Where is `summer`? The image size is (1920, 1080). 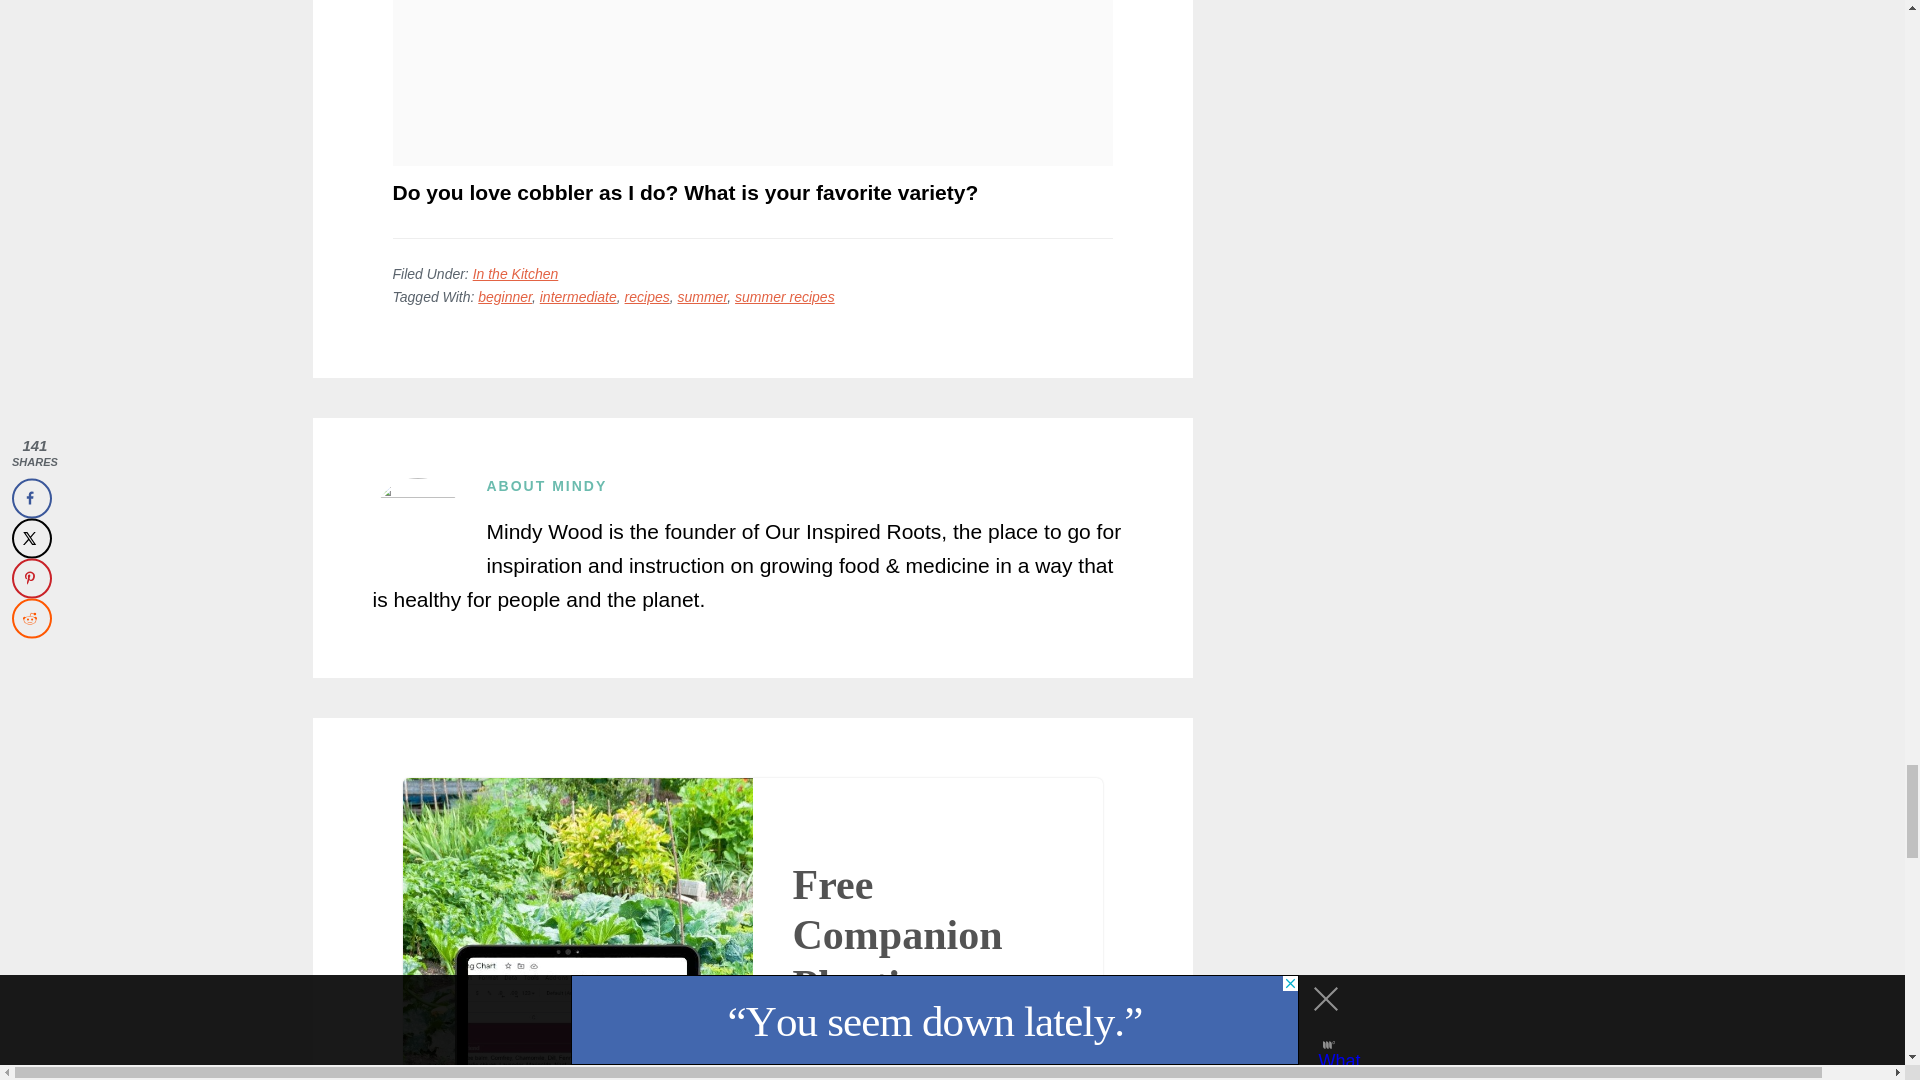
summer is located at coordinates (702, 296).